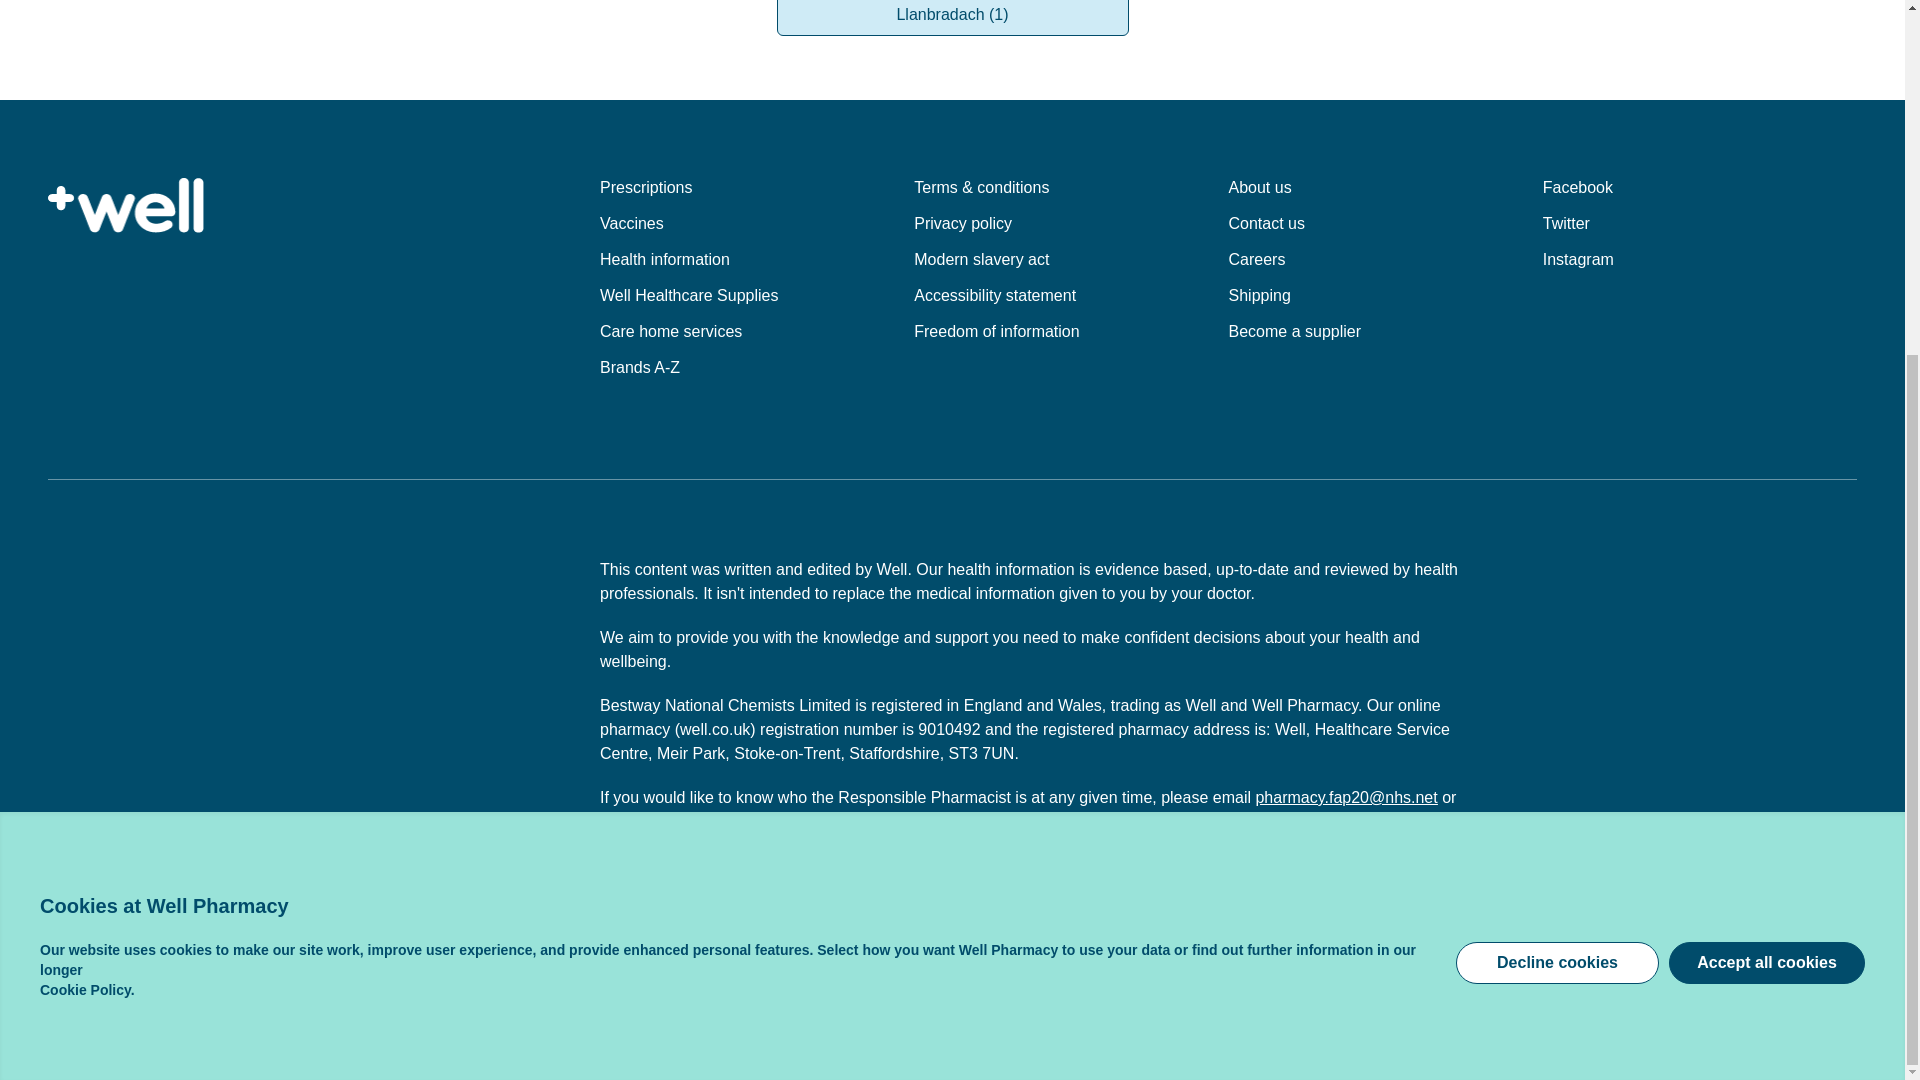  I want to click on Twitter, so click(1696, 224).